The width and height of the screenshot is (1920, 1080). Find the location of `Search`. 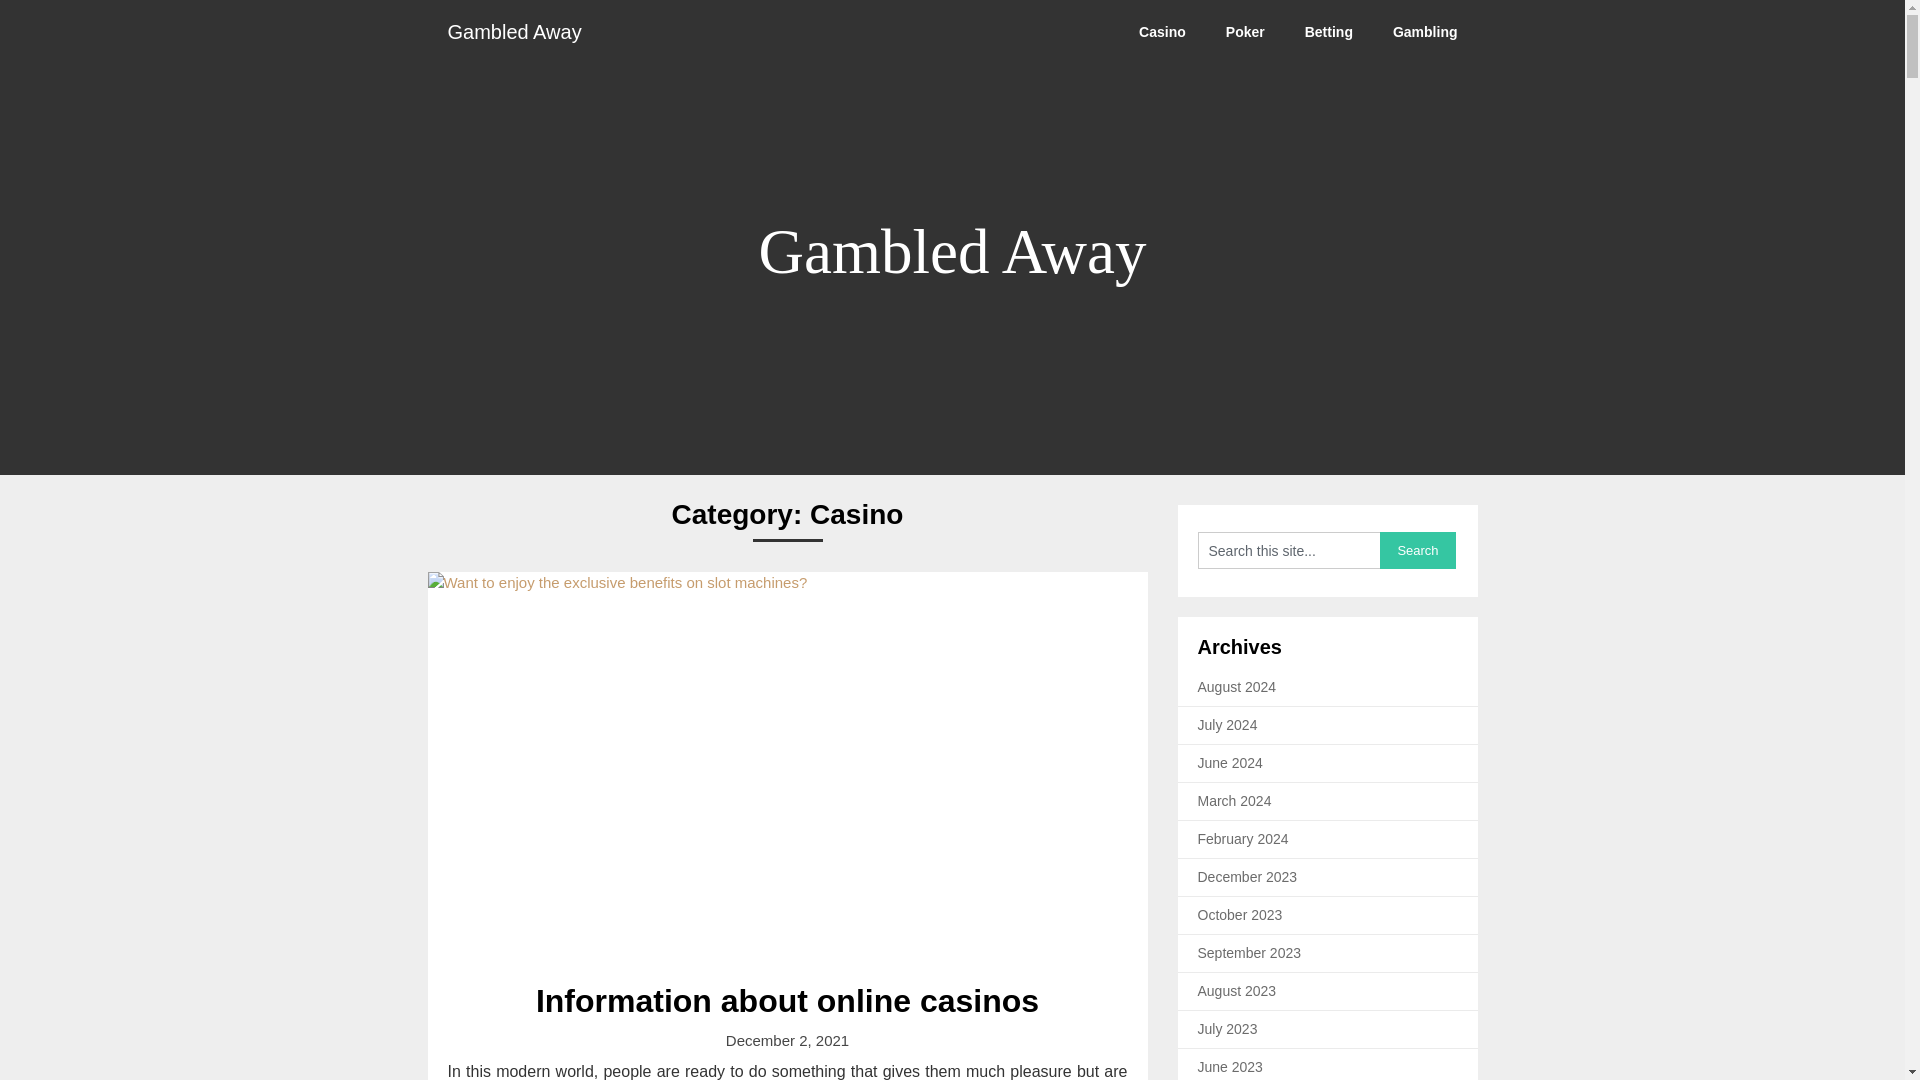

Search is located at coordinates (1418, 550).